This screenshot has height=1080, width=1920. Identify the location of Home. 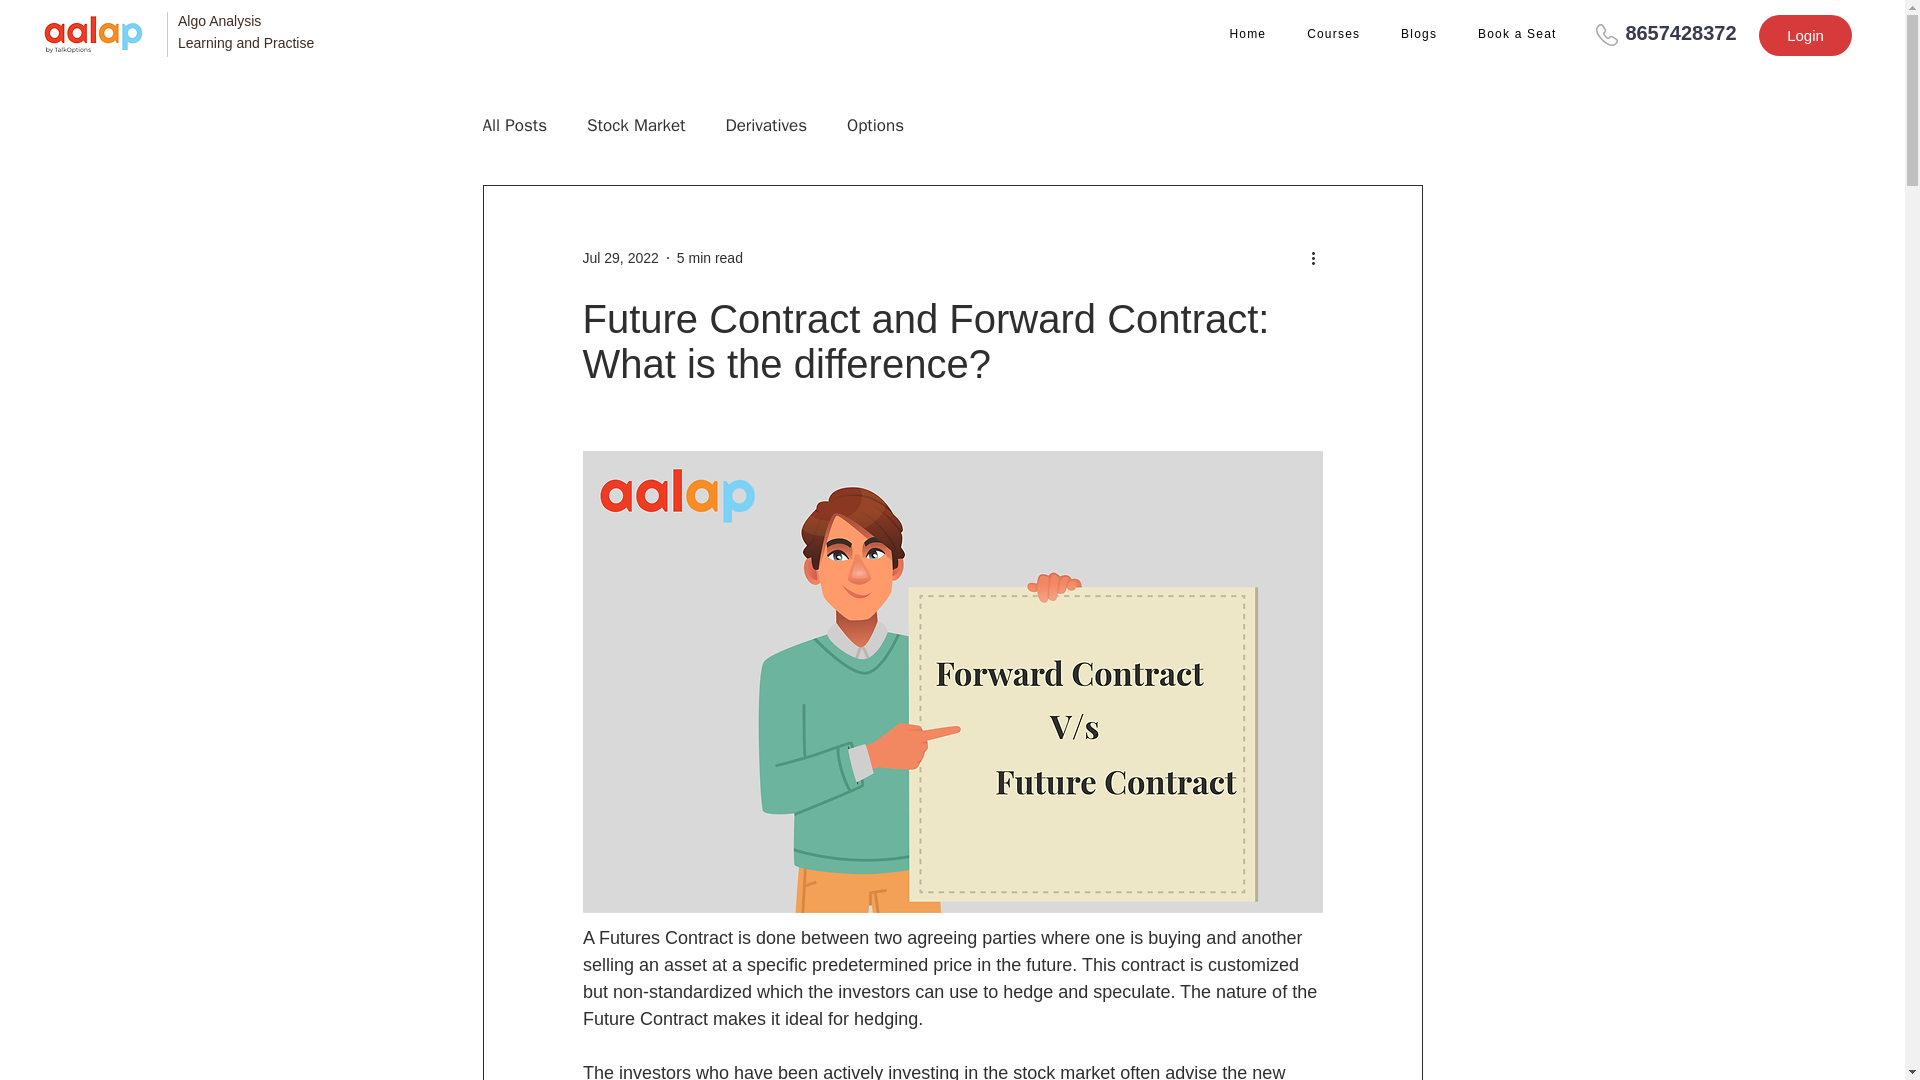
(1248, 36).